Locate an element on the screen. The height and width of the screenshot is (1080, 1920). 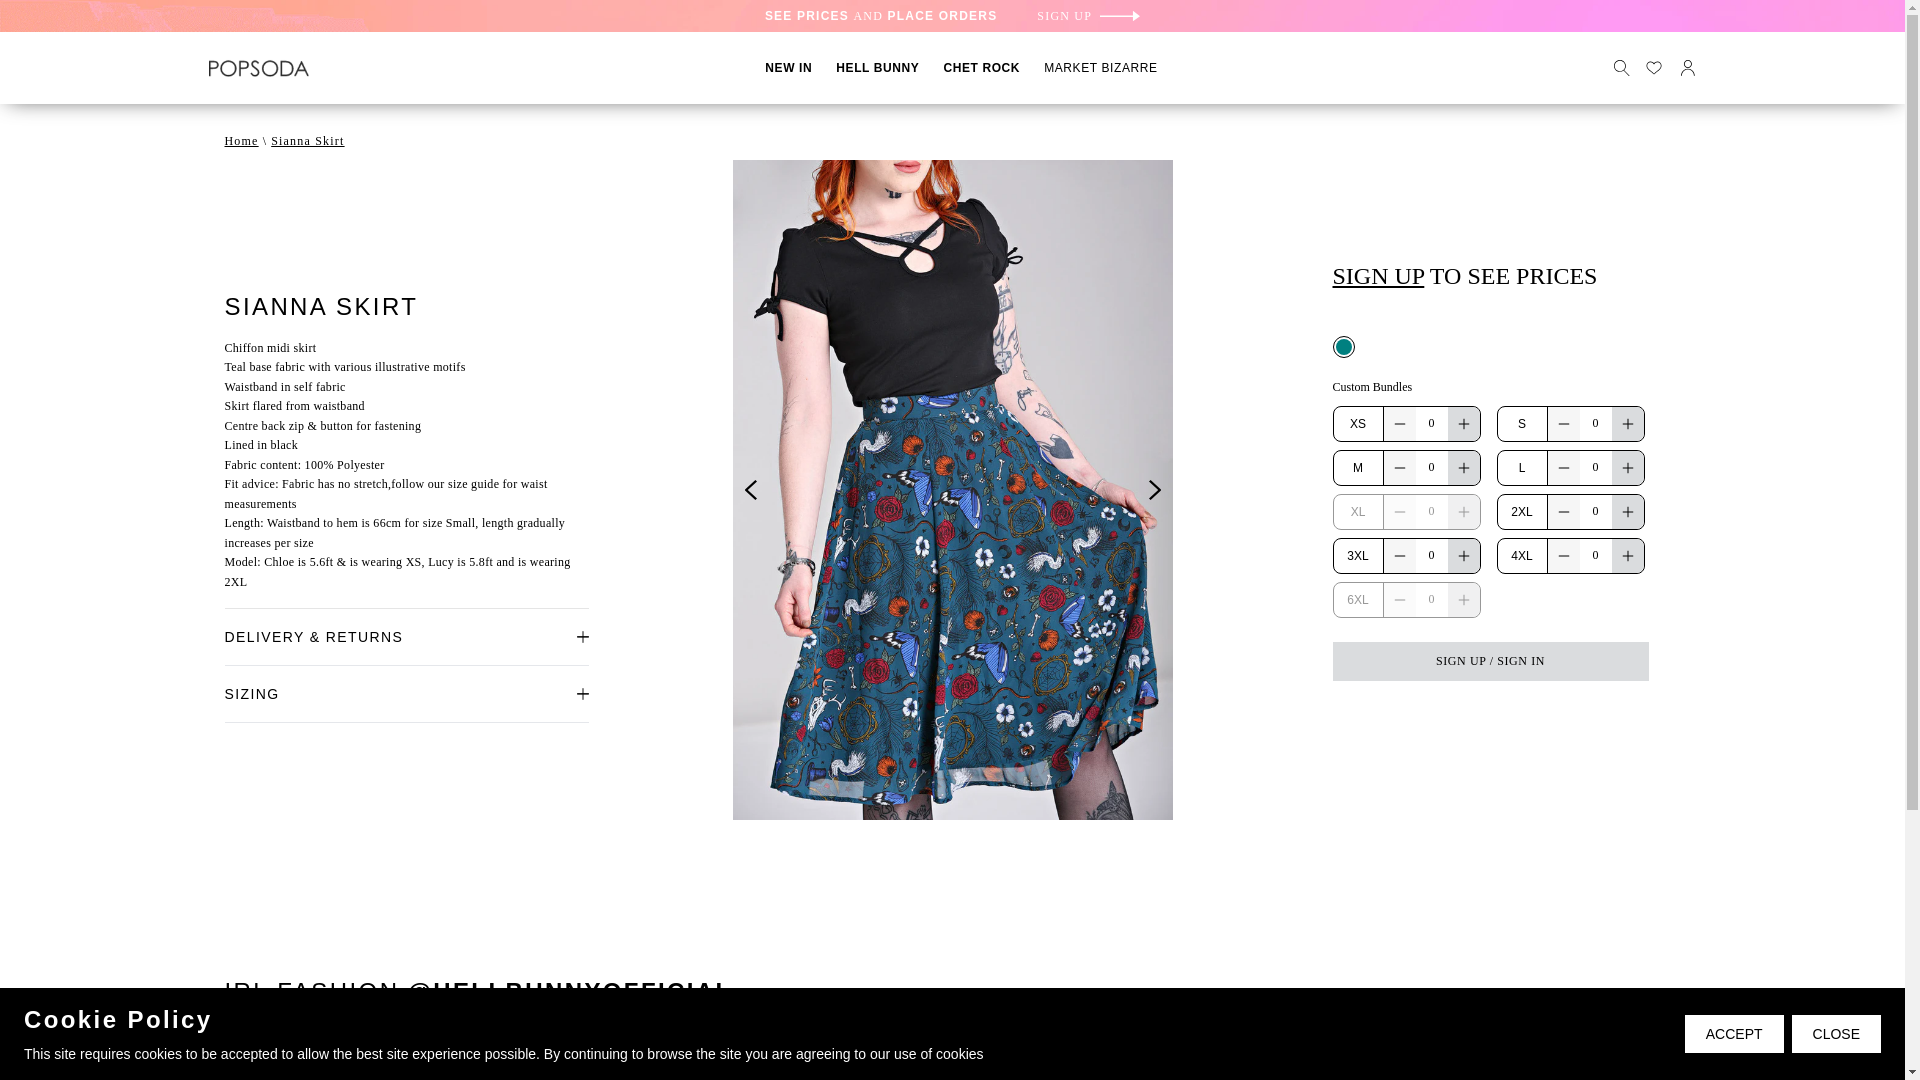
0 is located at coordinates (1596, 554).